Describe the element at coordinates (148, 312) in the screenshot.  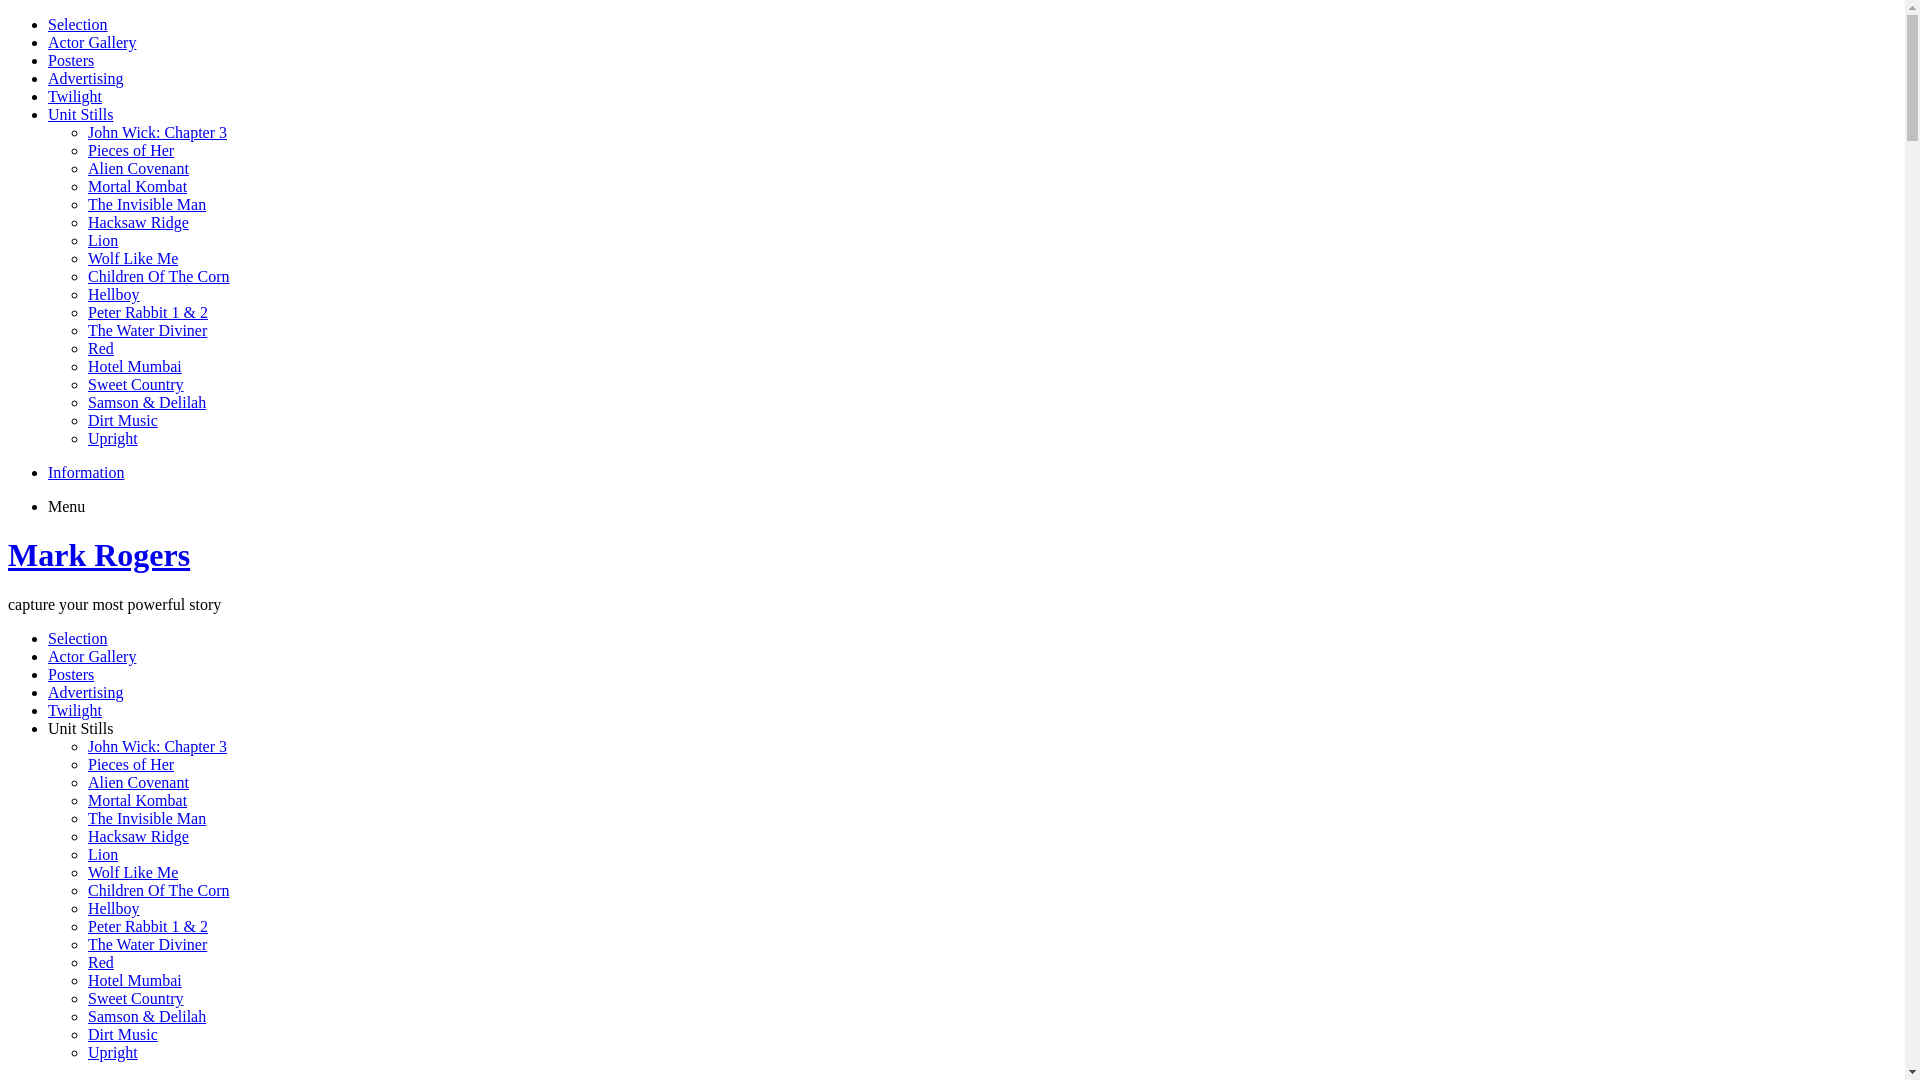
I see `Peter Rabbit 1 & 2` at that location.